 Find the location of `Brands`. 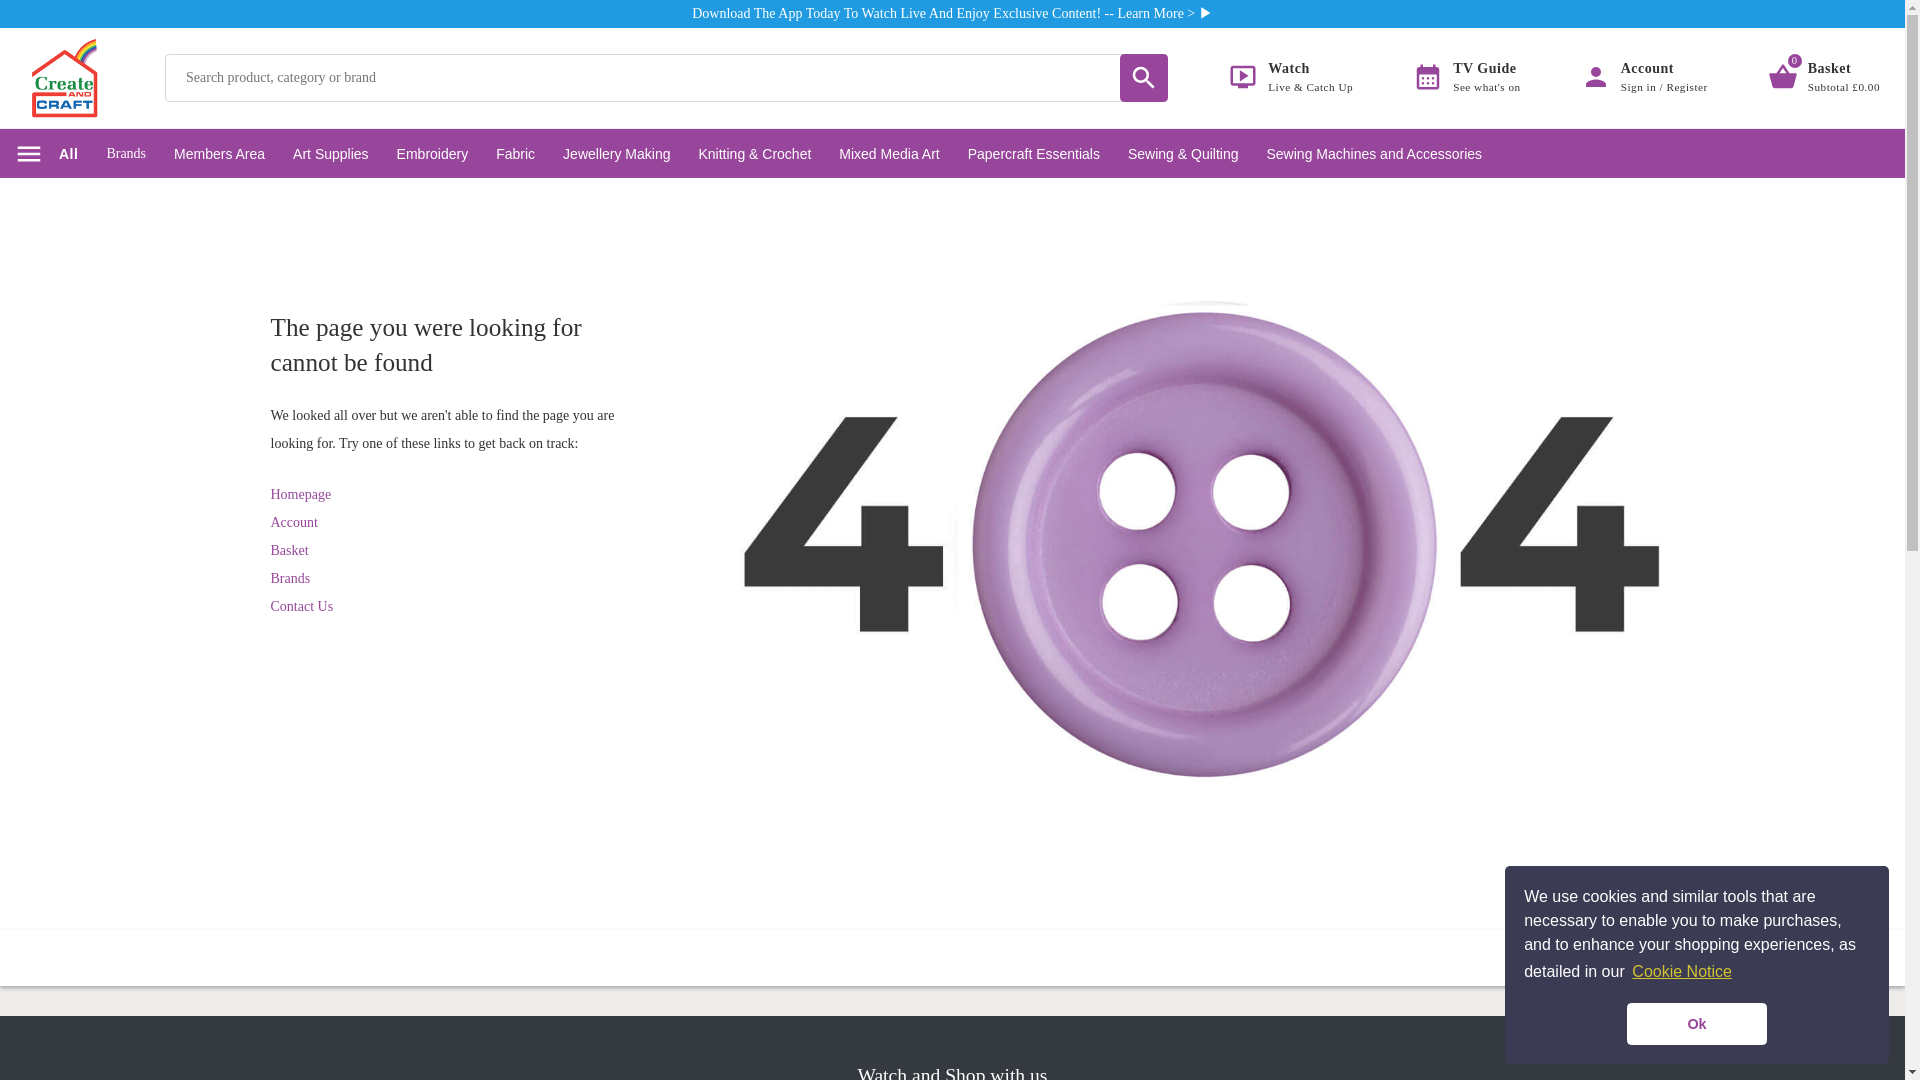

Brands is located at coordinates (1034, 154).